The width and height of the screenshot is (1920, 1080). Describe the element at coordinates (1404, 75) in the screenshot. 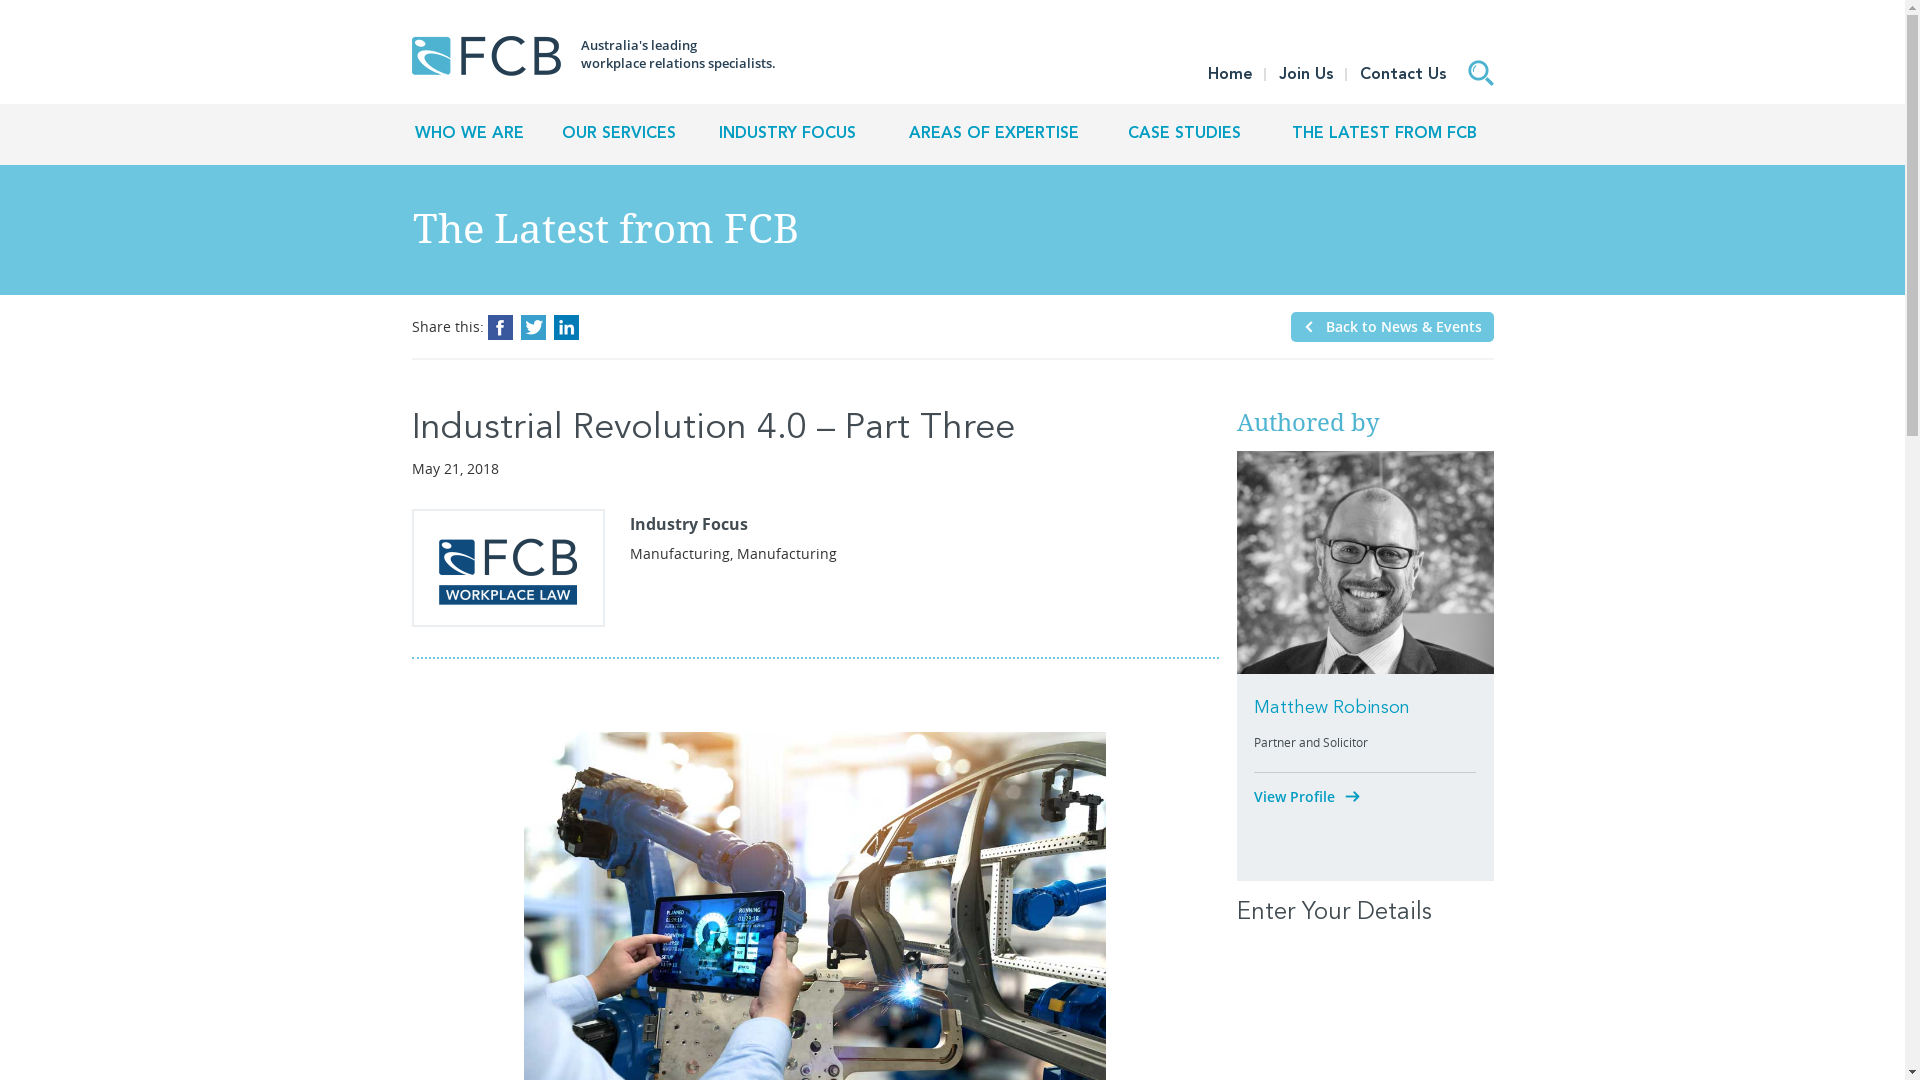

I see `Contact Us` at that location.